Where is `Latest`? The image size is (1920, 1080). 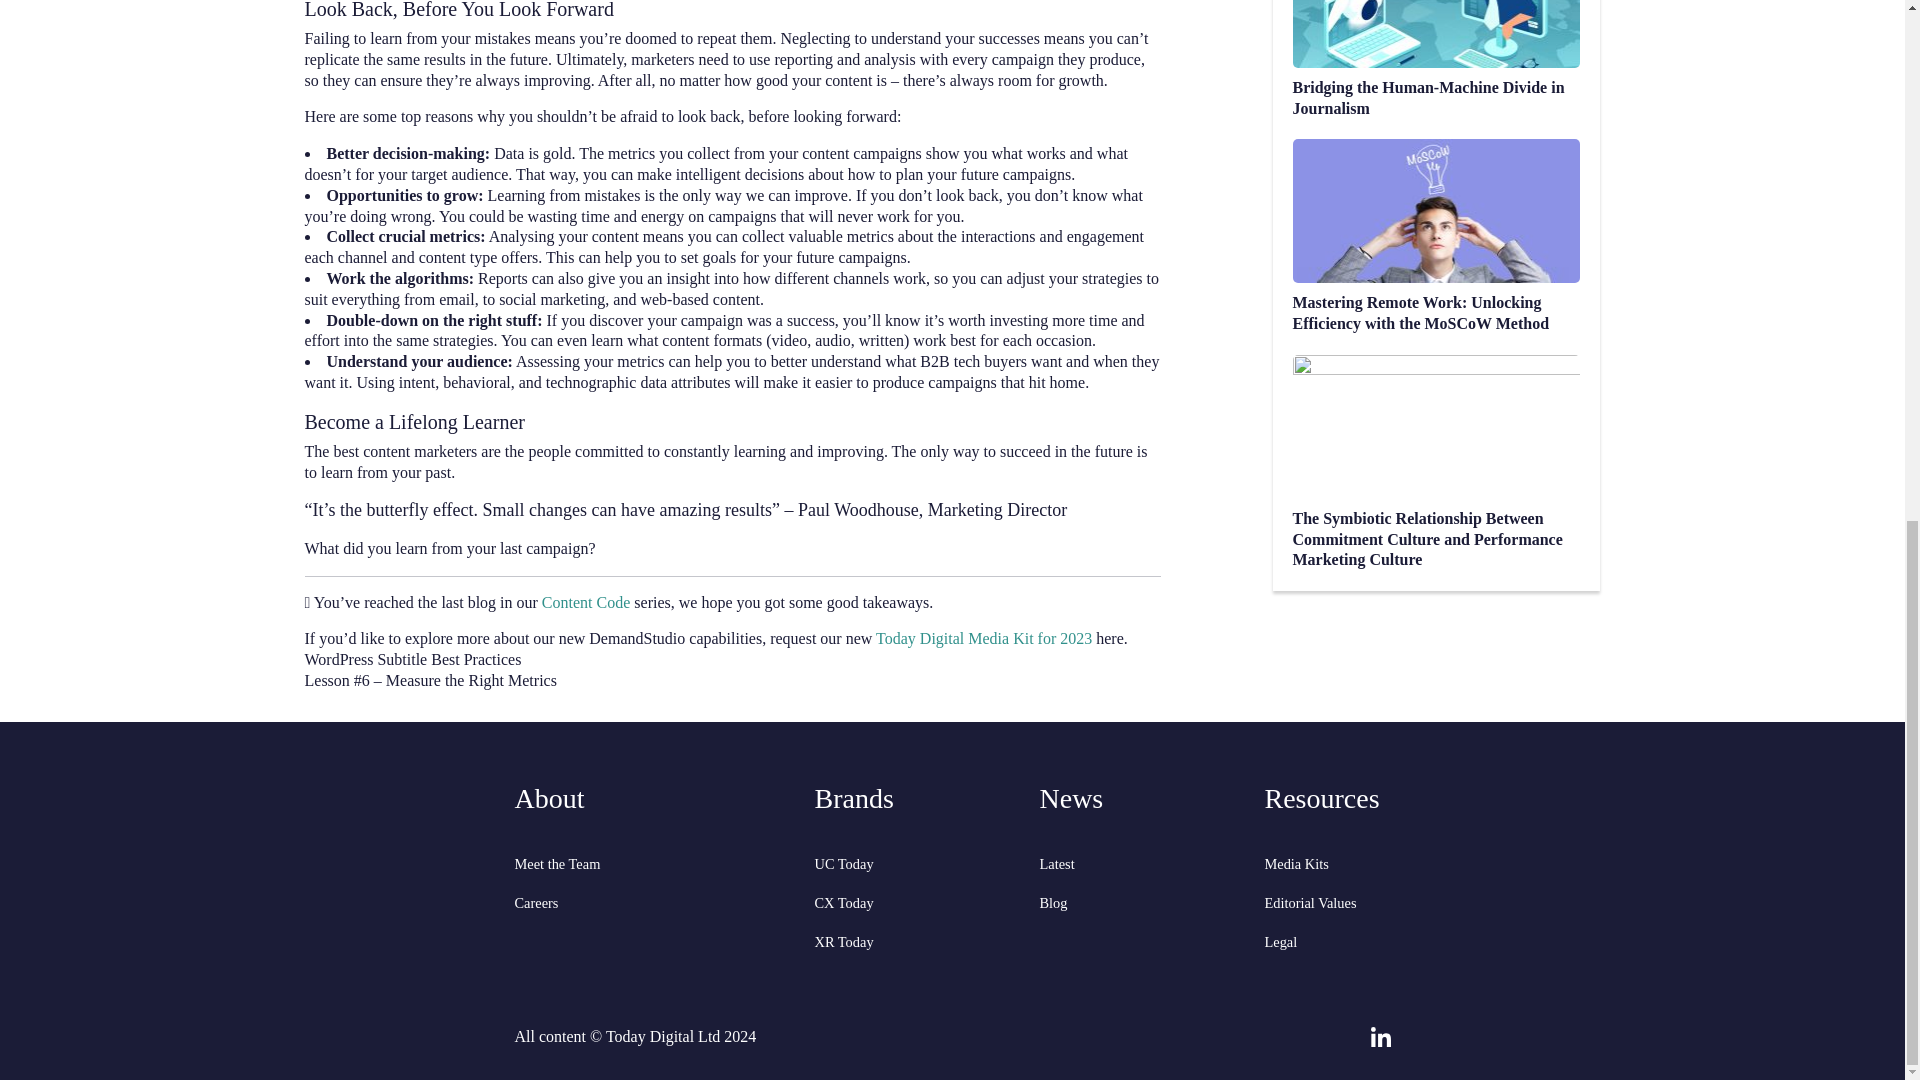 Latest is located at coordinates (1139, 864).